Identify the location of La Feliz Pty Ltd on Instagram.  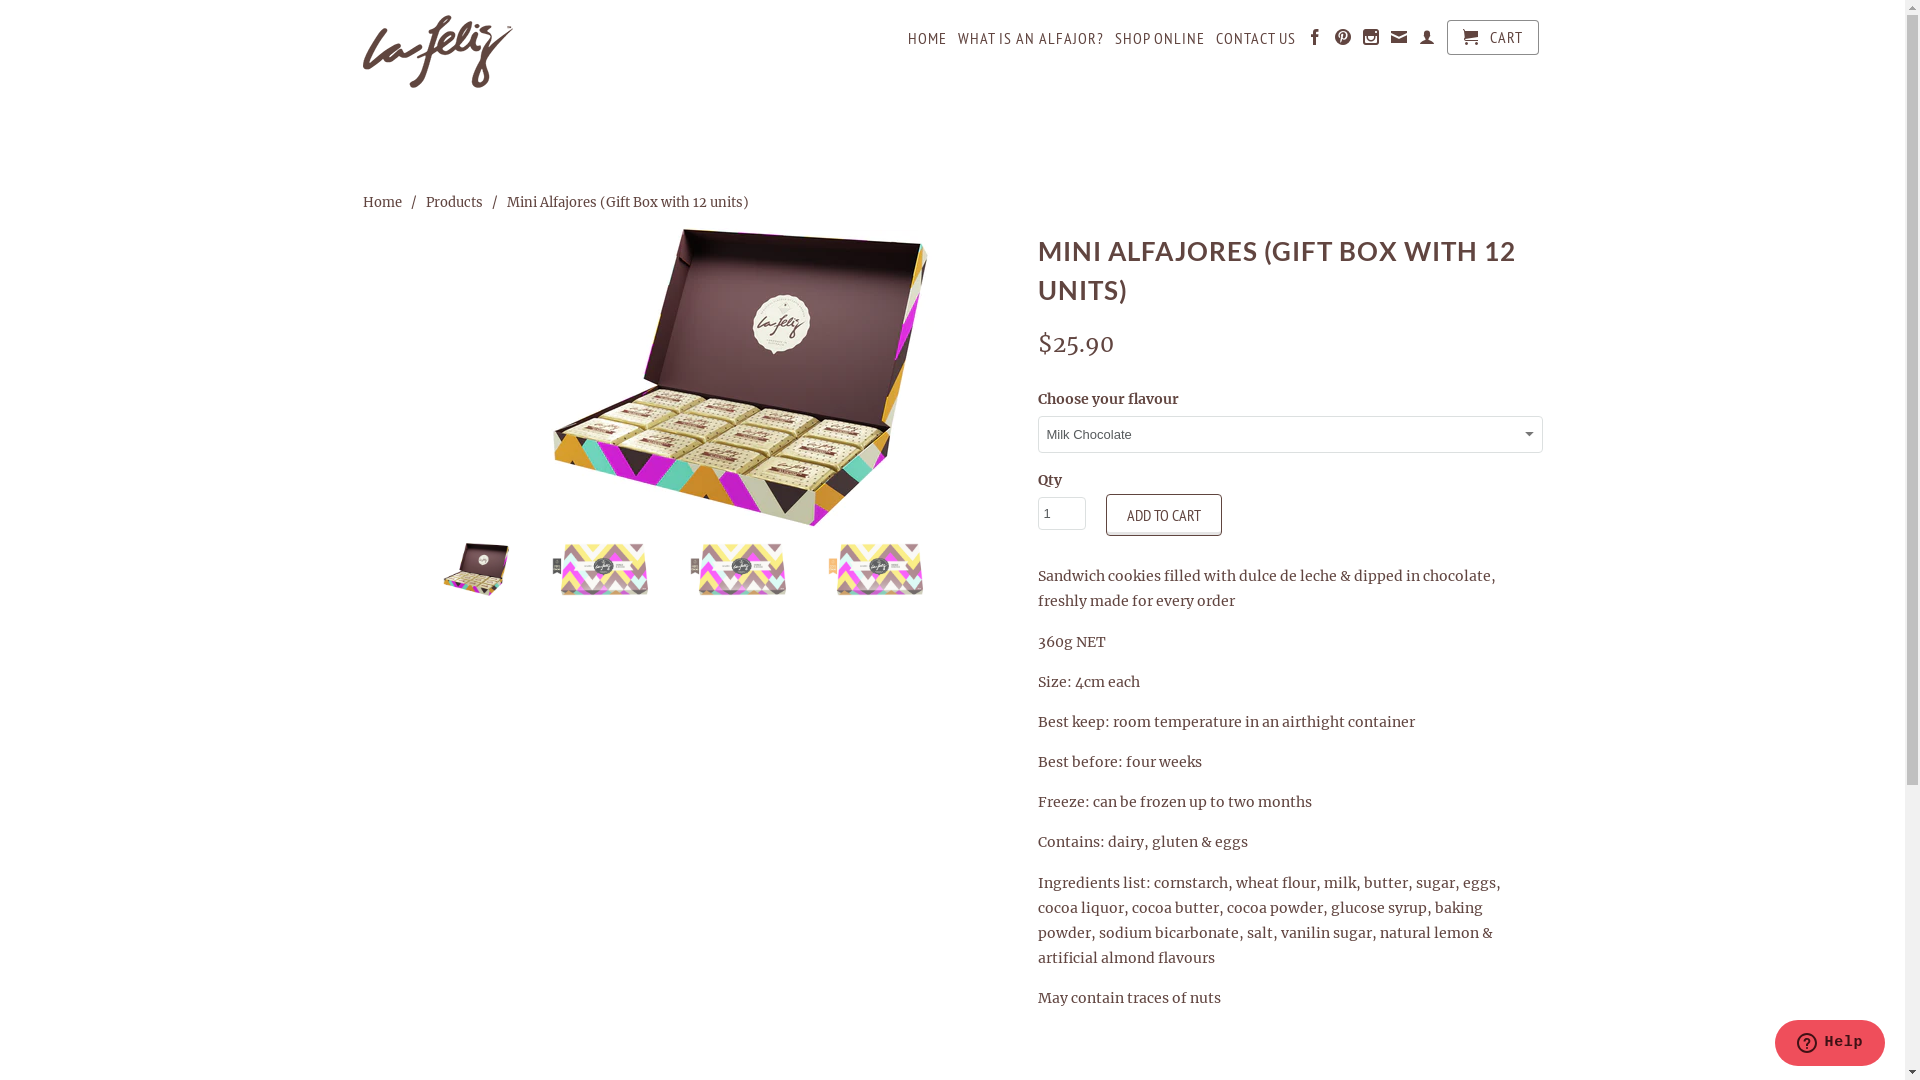
(1370, 41).